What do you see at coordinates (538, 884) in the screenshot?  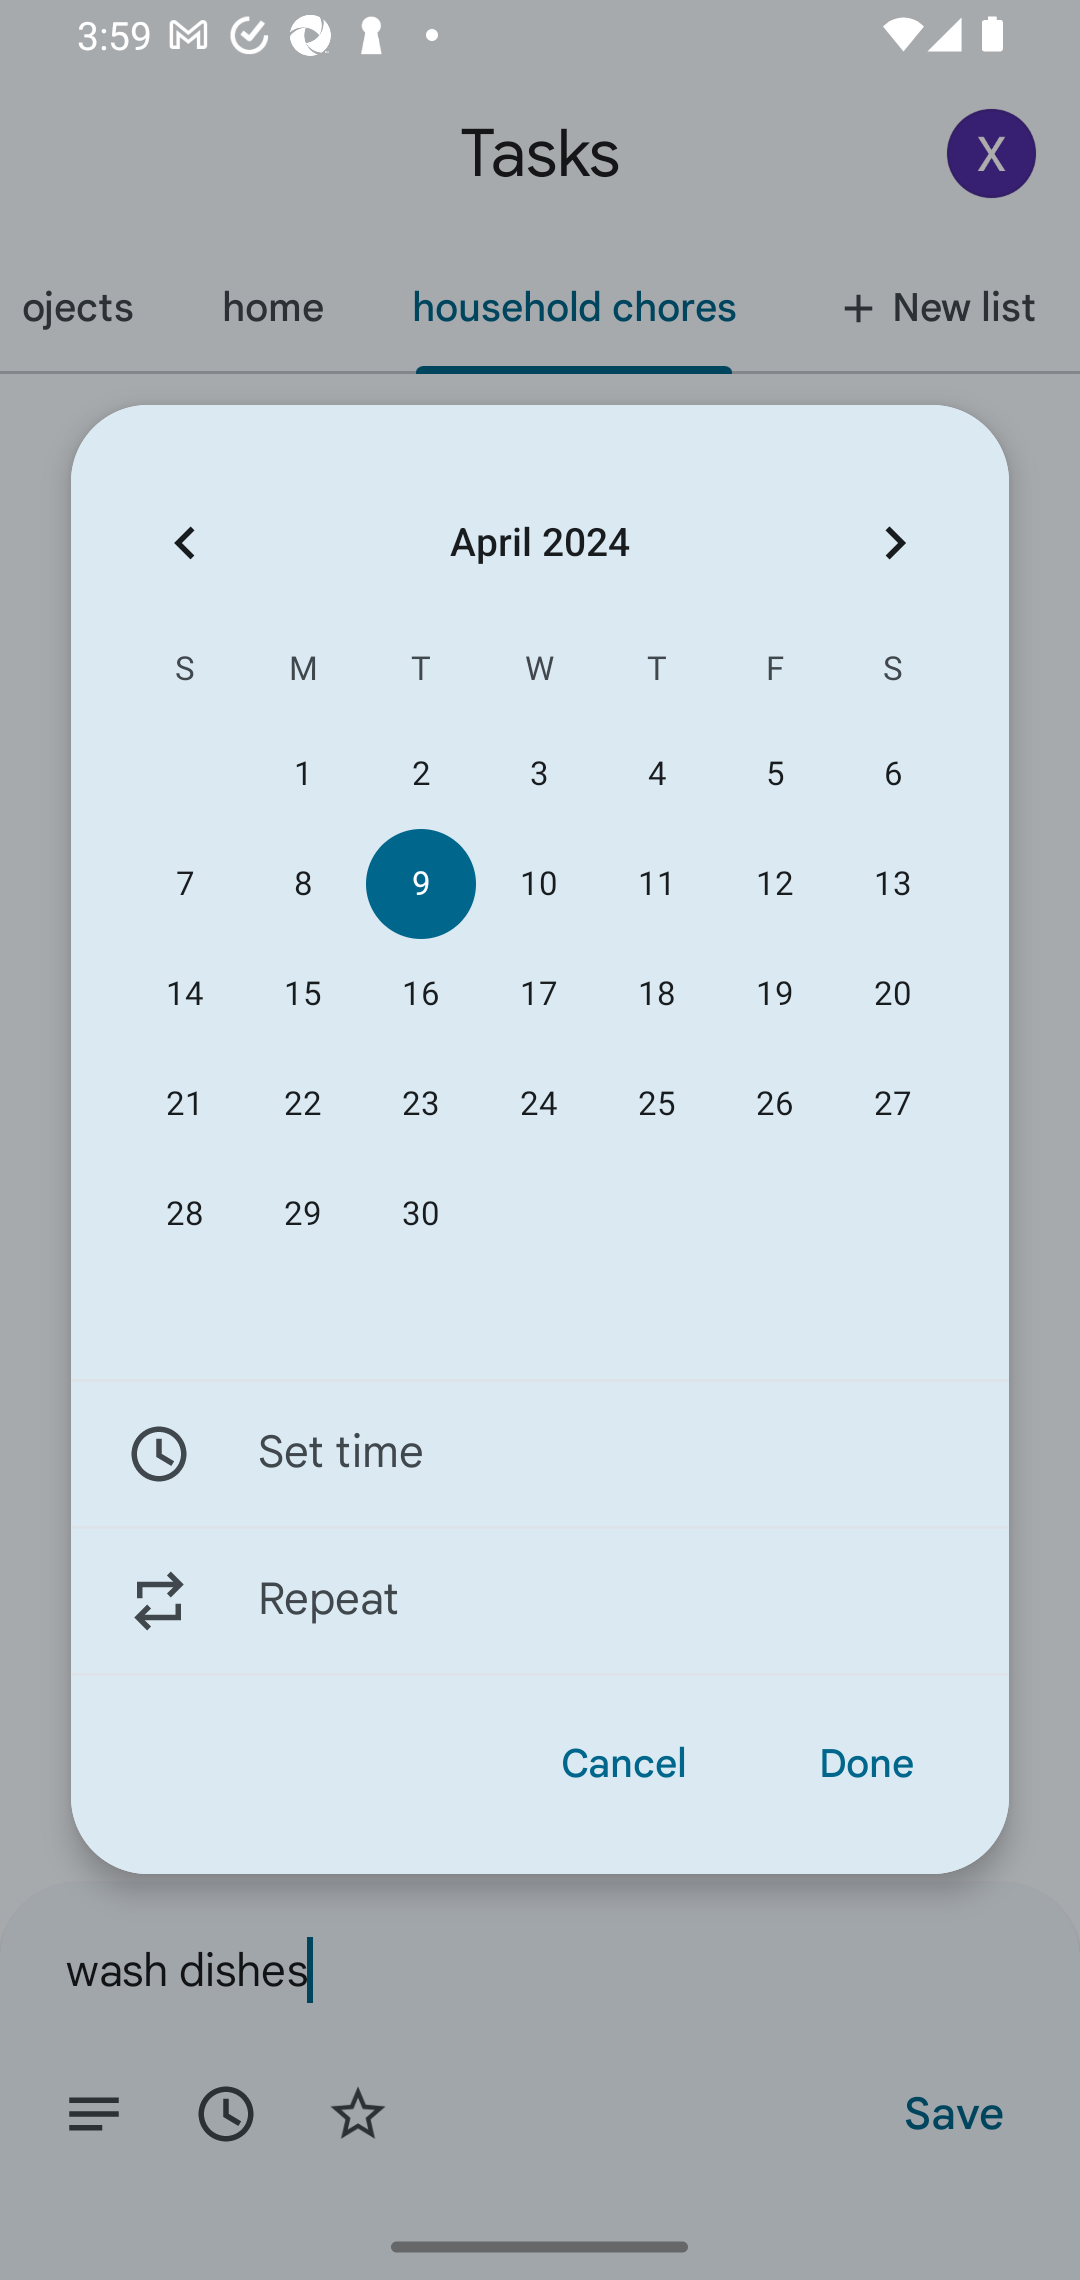 I see `10 10 April 2024` at bounding box center [538, 884].